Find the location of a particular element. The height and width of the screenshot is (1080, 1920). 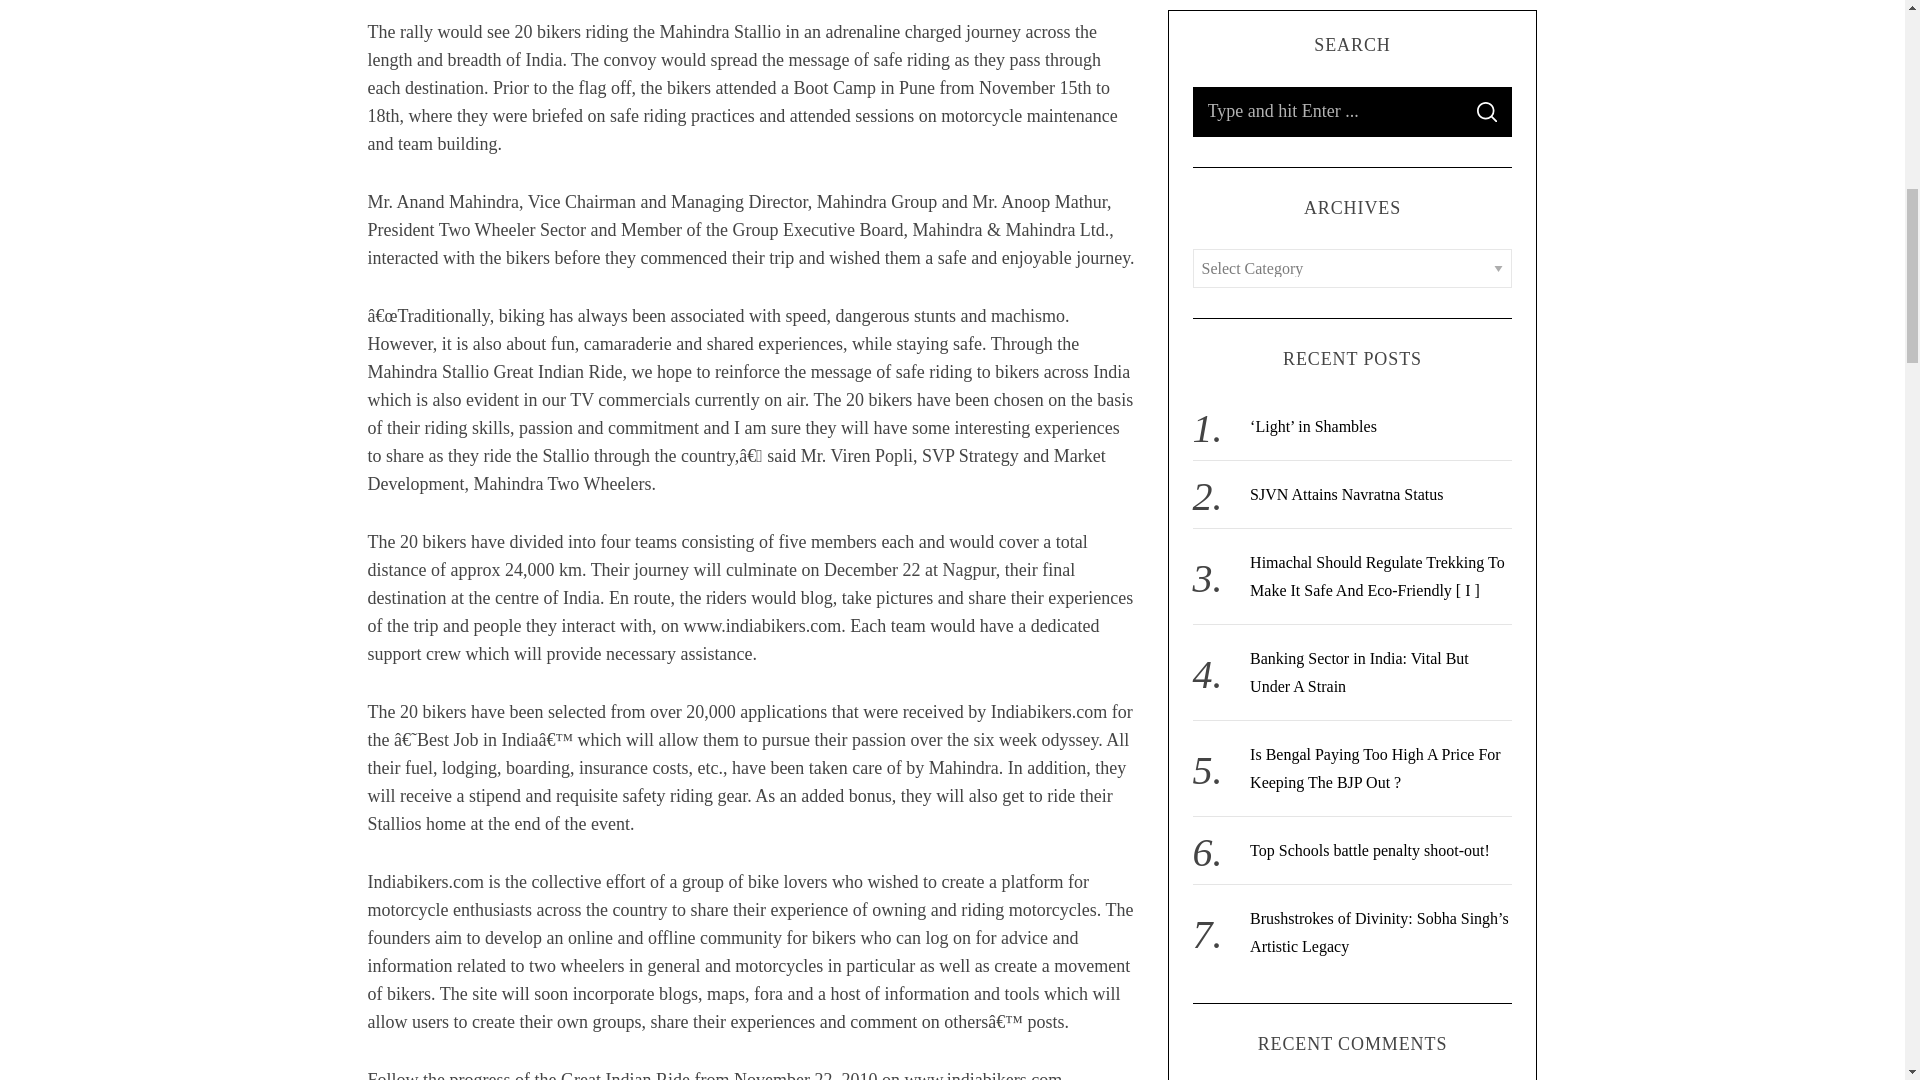

Is Bengal Paying Too High A Price For Keeping The BJP Out ? is located at coordinates (1375, 164).